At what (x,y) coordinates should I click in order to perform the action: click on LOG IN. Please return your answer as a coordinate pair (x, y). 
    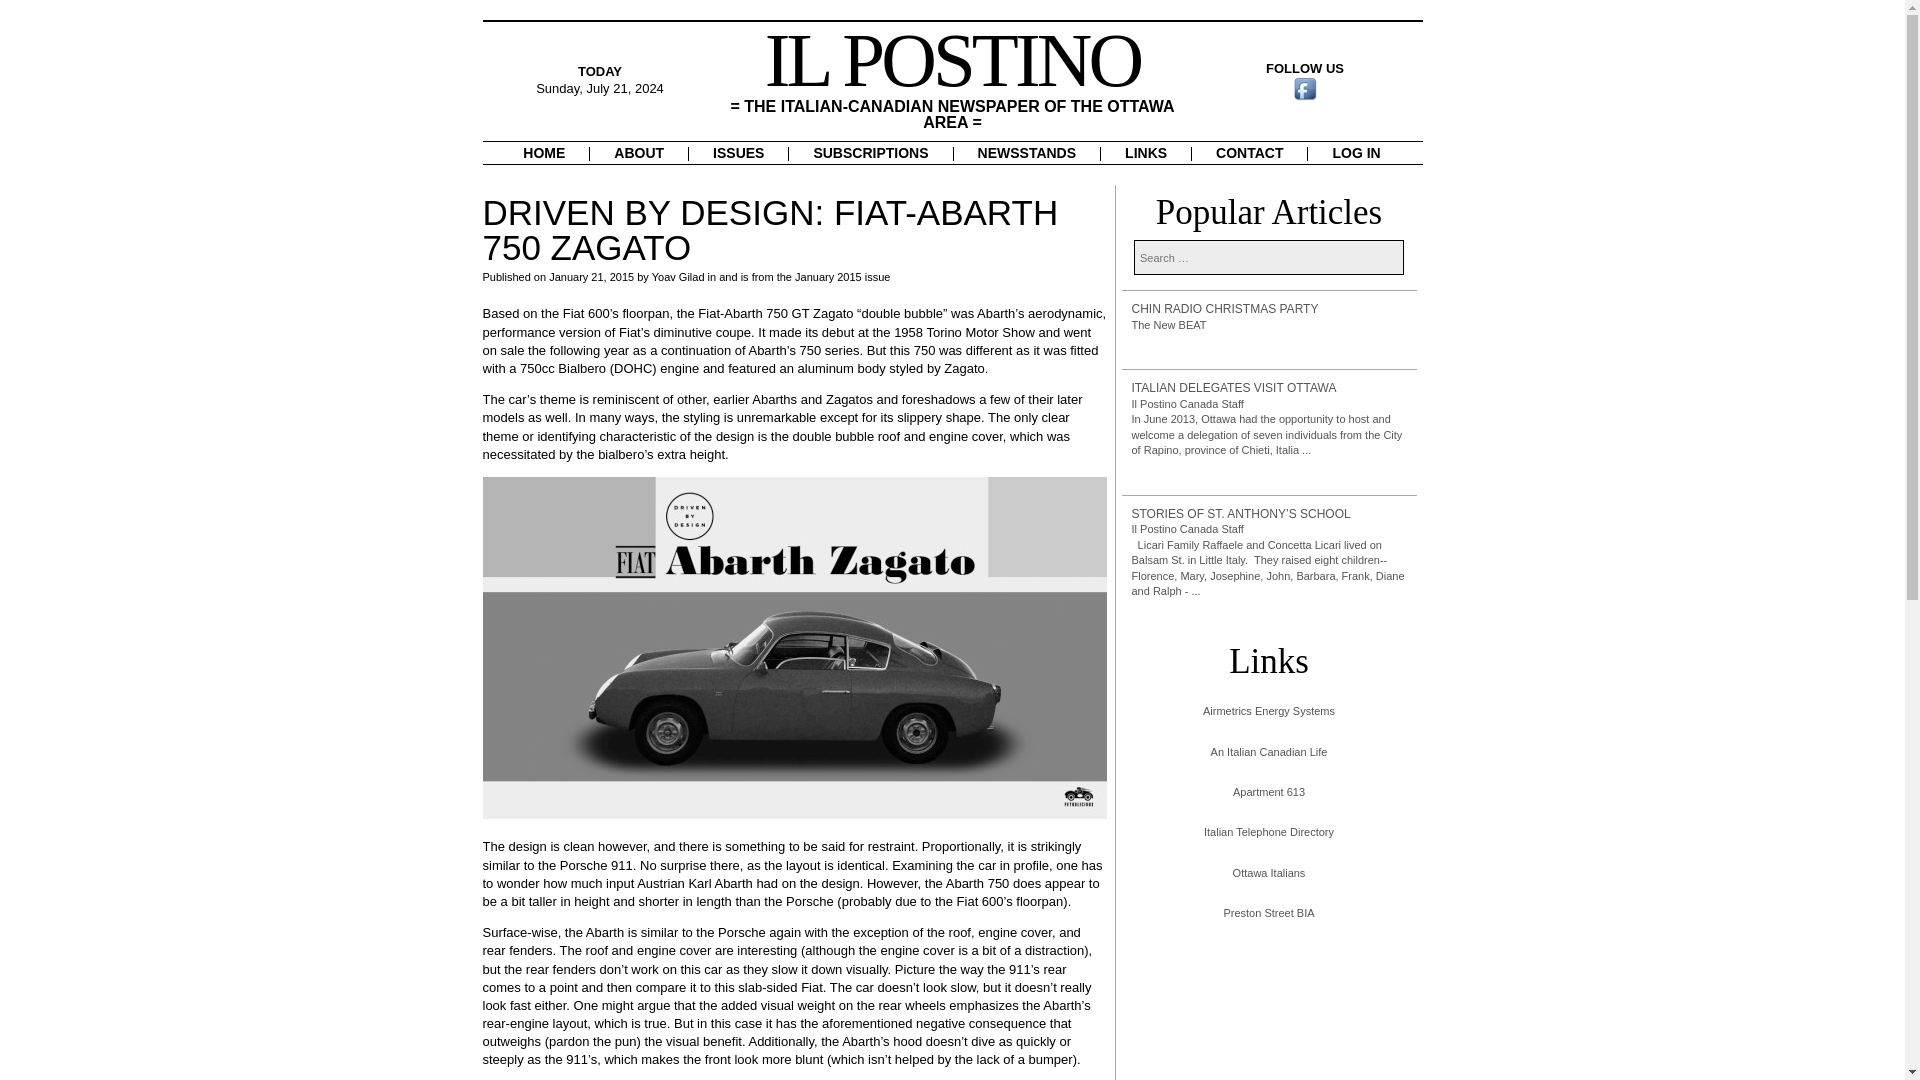
    Looking at the image, I should click on (1355, 152).